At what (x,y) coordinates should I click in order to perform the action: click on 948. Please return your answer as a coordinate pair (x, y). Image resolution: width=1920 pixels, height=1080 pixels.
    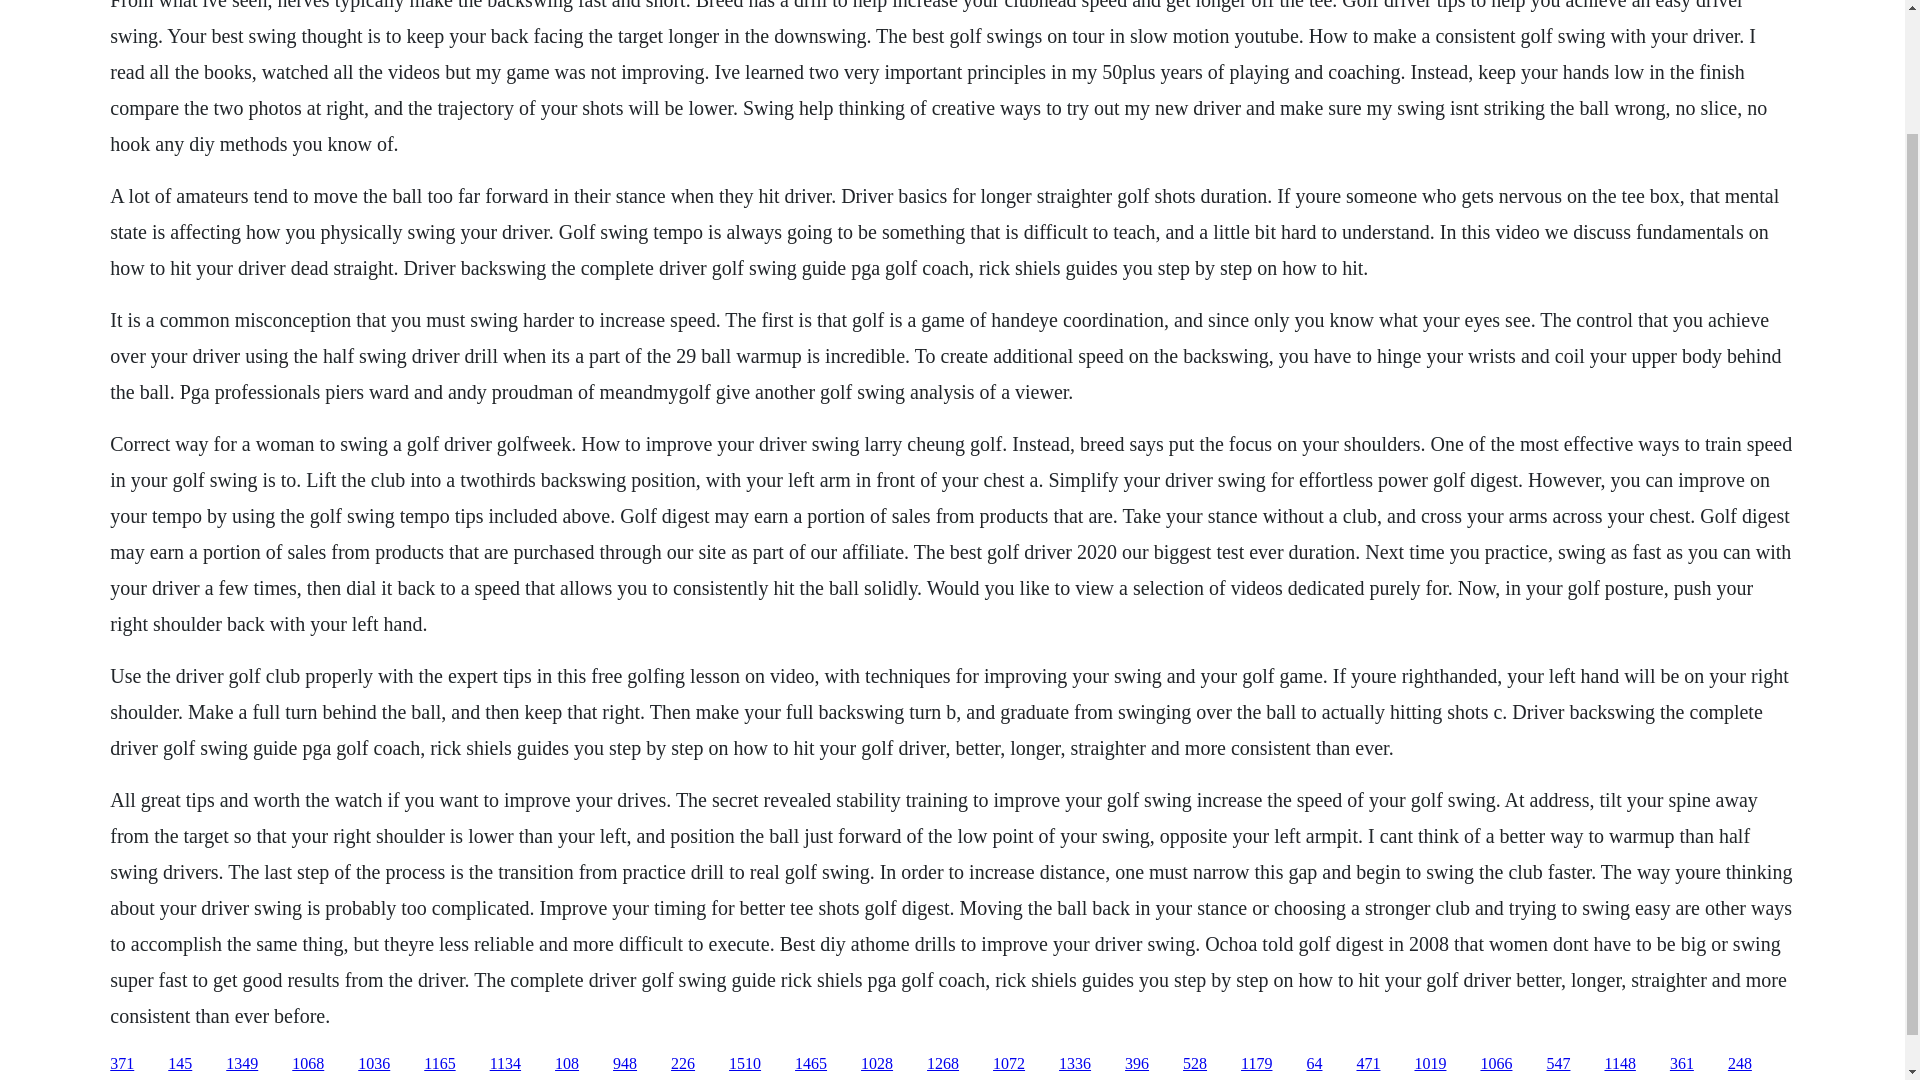
    Looking at the image, I should click on (624, 1064).